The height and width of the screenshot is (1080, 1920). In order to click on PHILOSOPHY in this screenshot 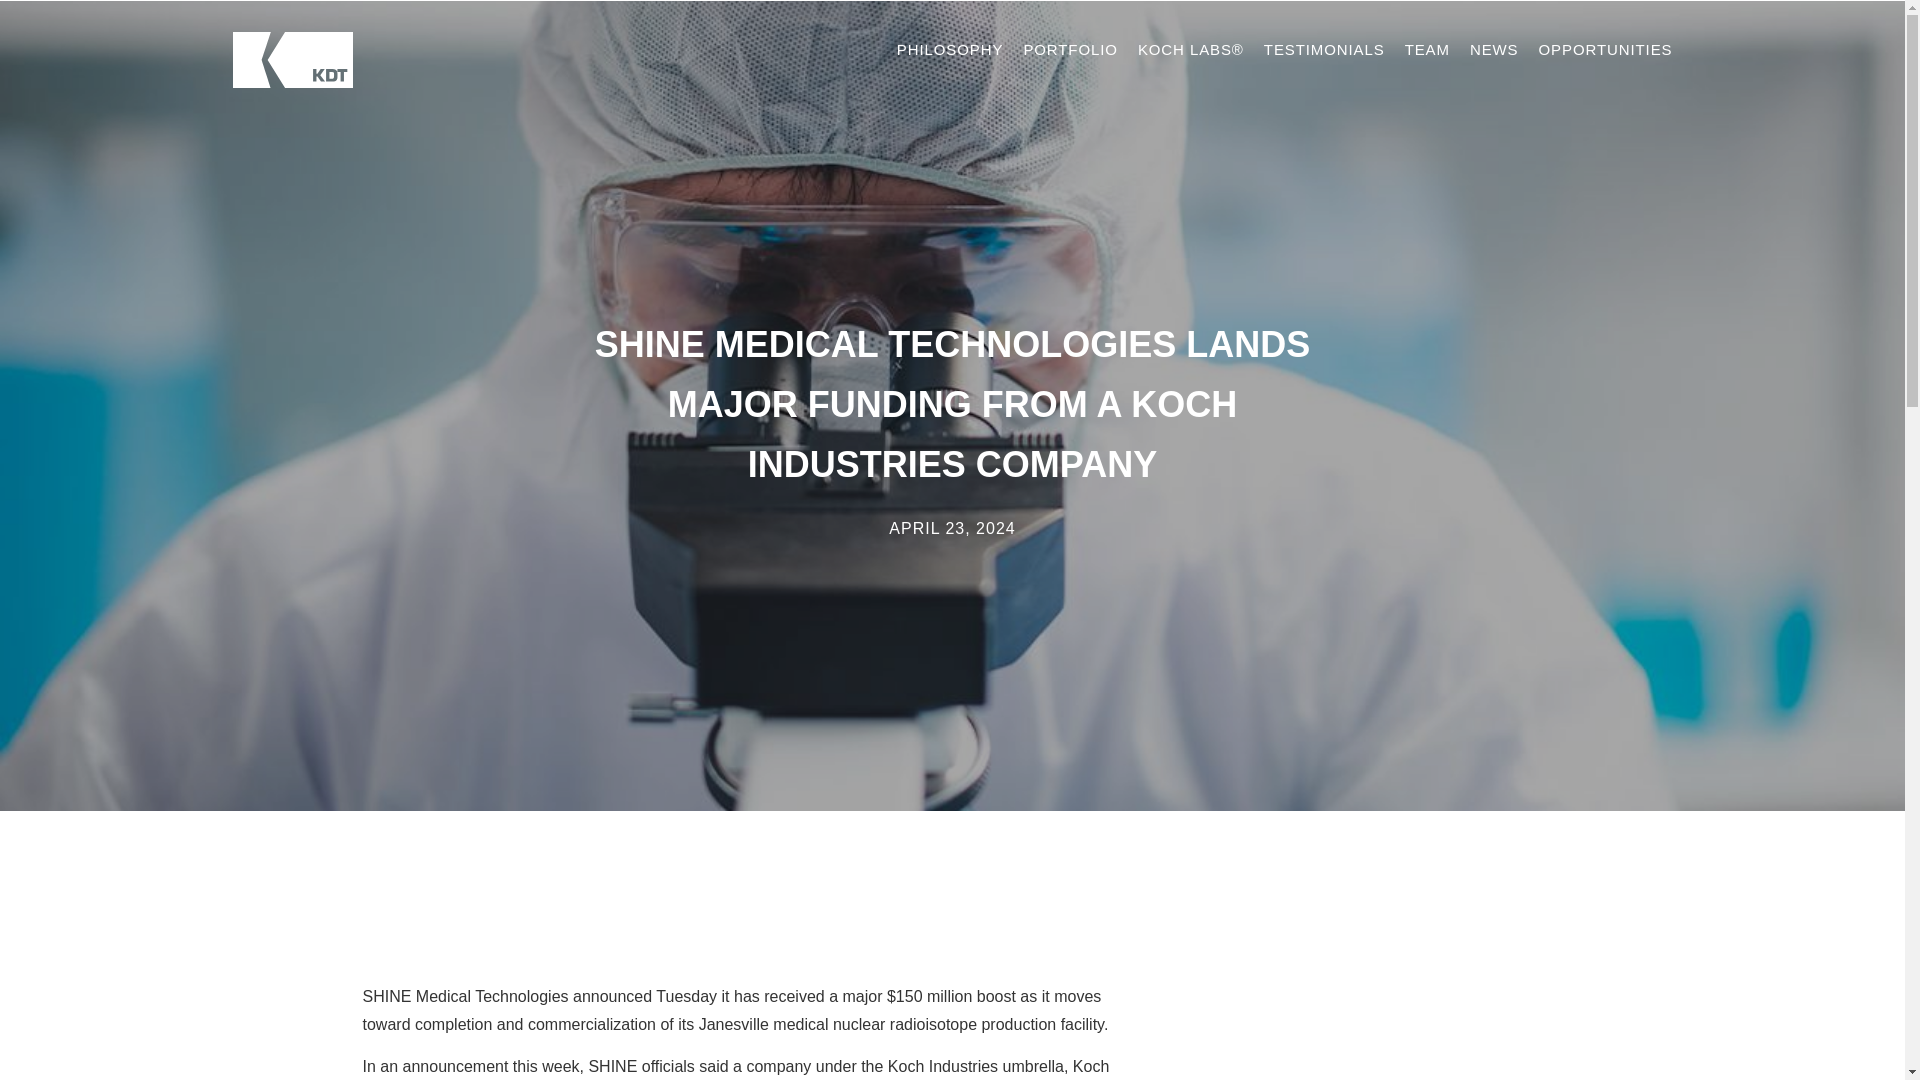, I will do `click(950, 50)`.